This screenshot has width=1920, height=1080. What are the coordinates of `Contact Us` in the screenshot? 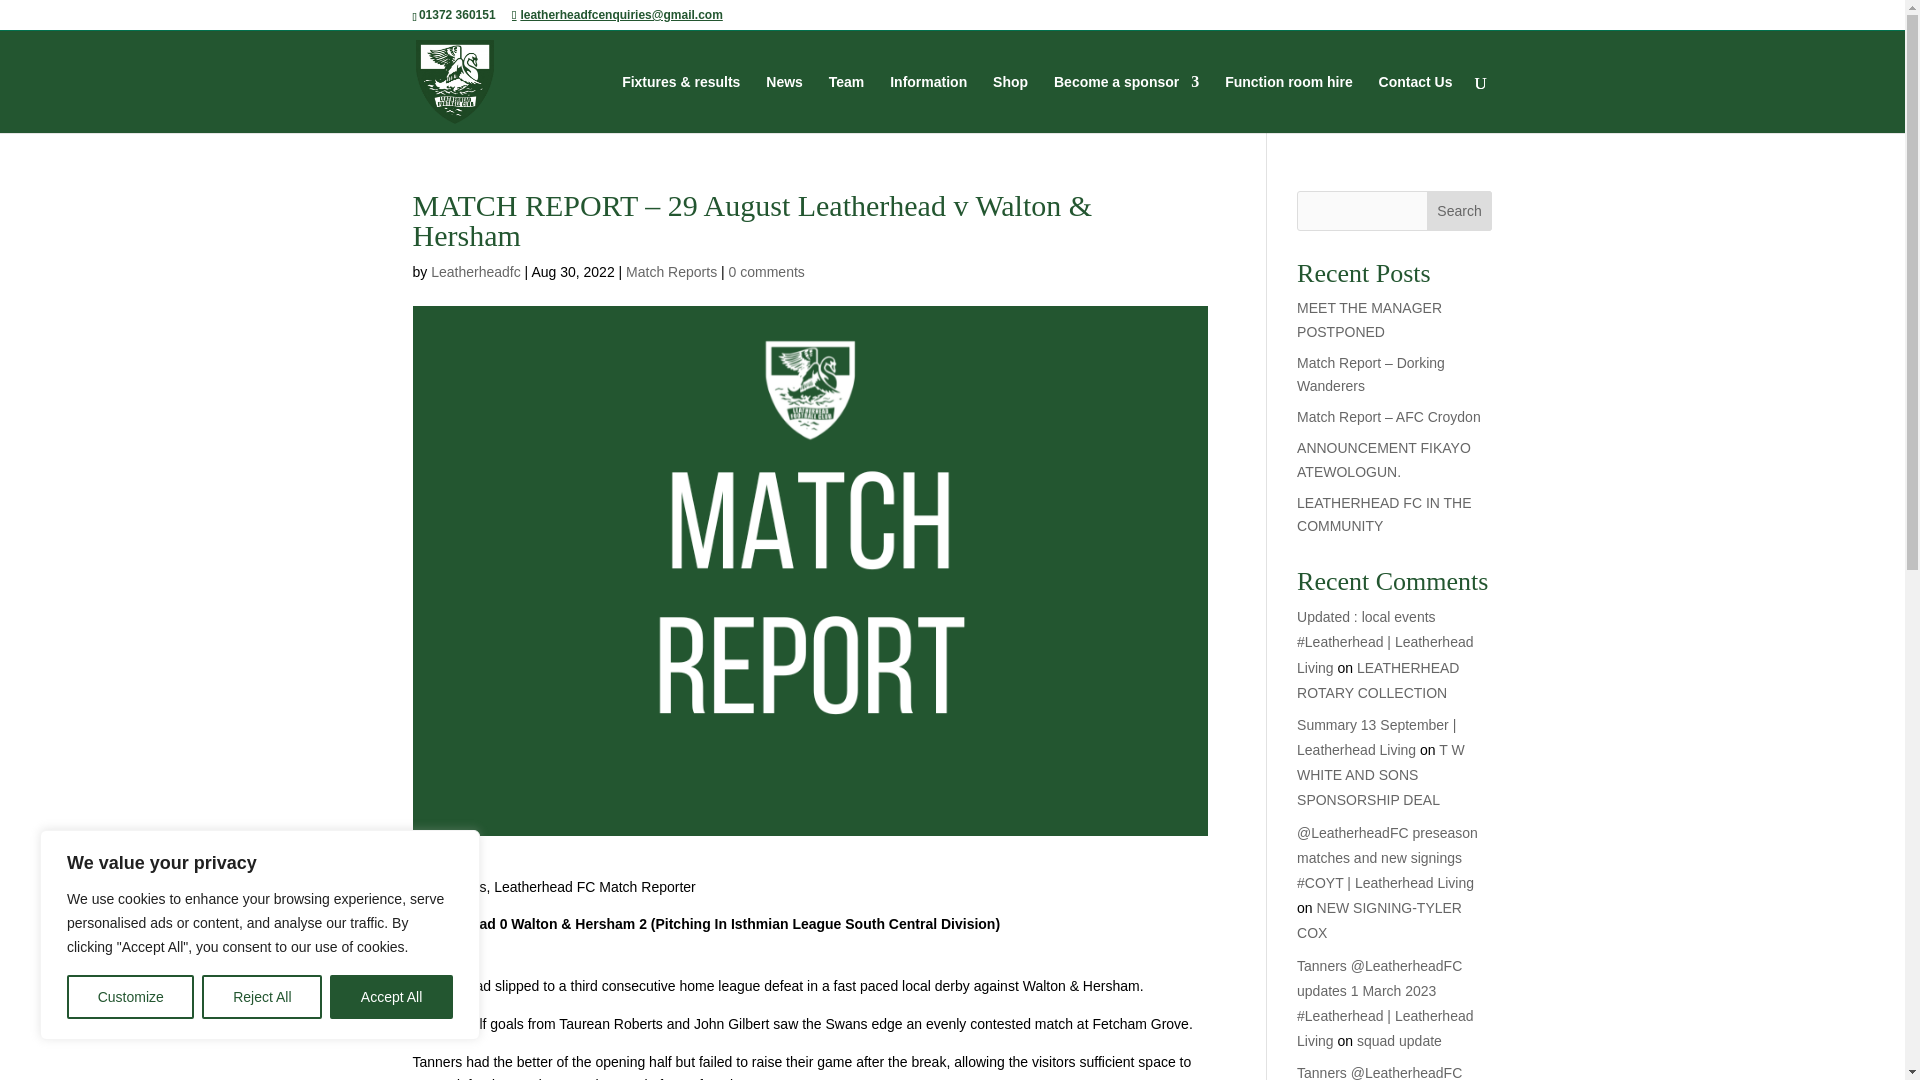 It's located at (1416, 103).